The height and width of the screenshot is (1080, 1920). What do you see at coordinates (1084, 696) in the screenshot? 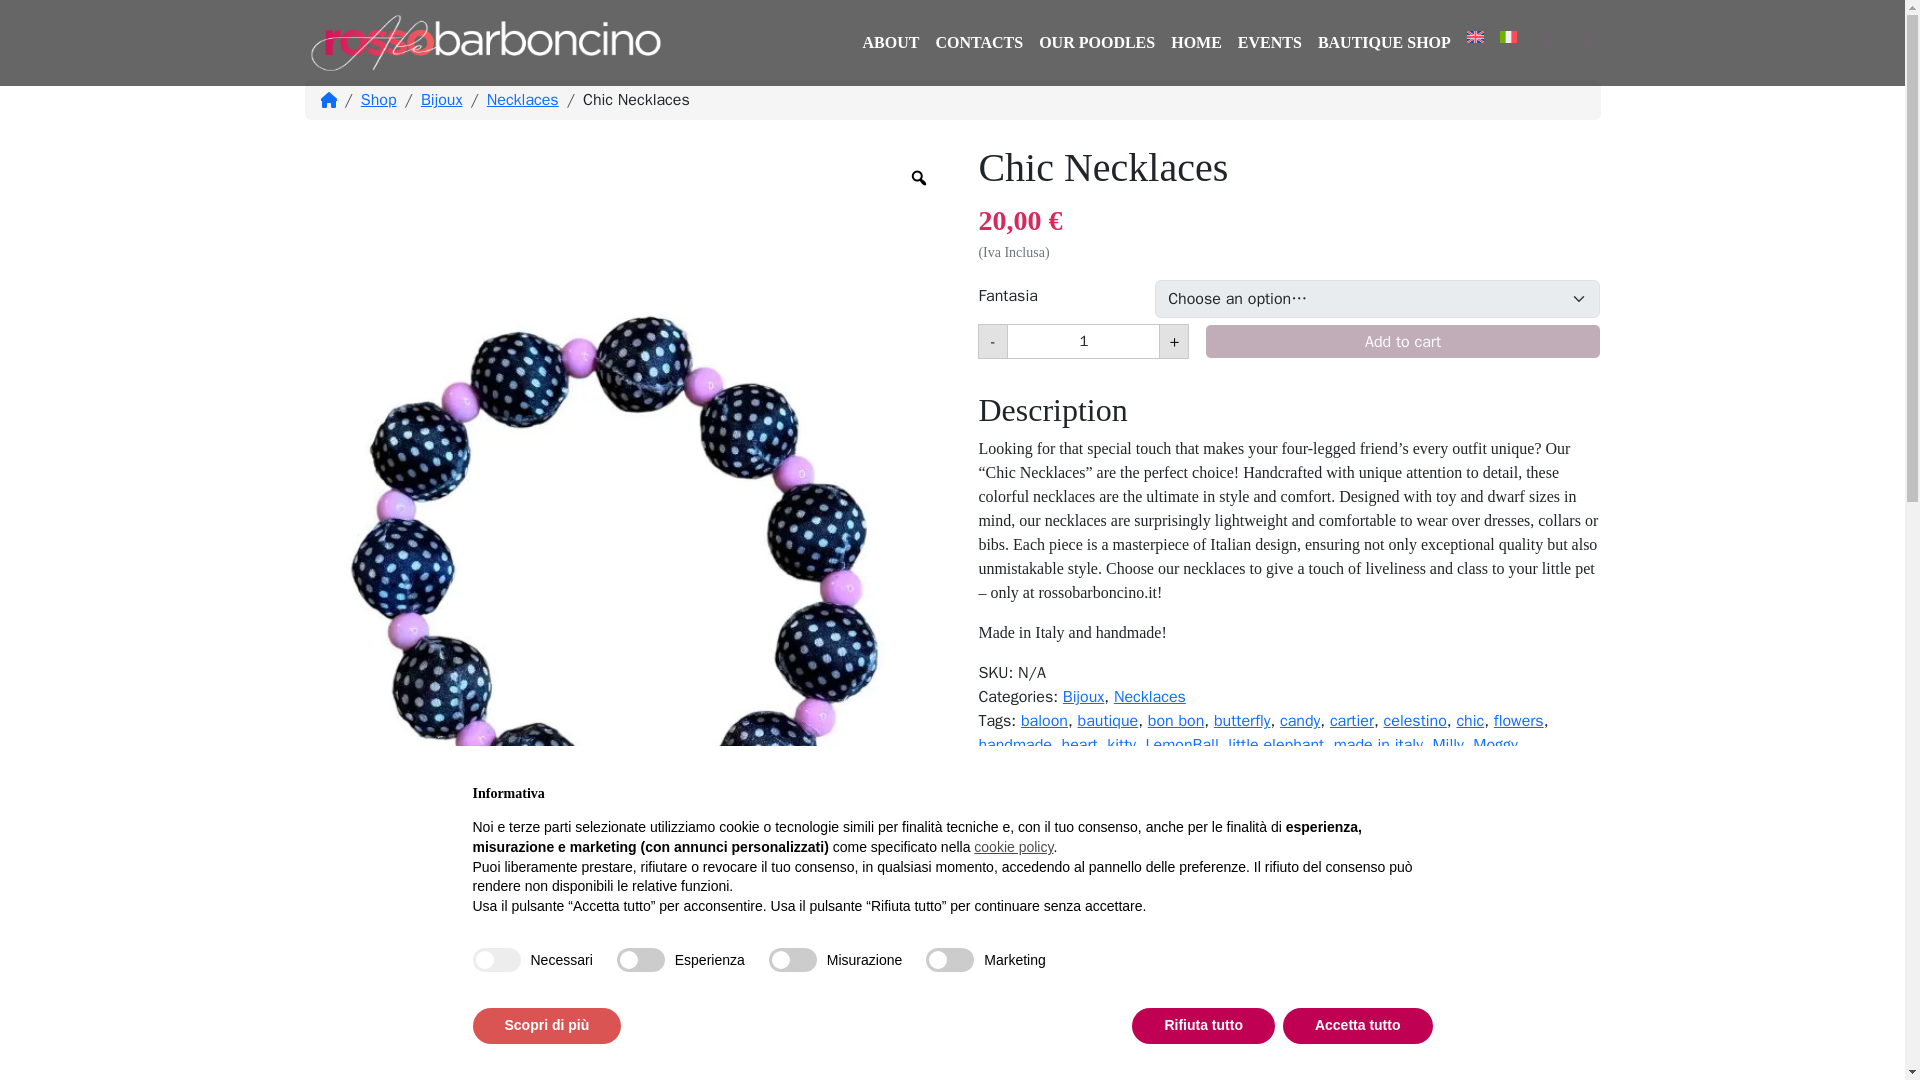
I see `Bijoux` at bounding box center [1084, 696].